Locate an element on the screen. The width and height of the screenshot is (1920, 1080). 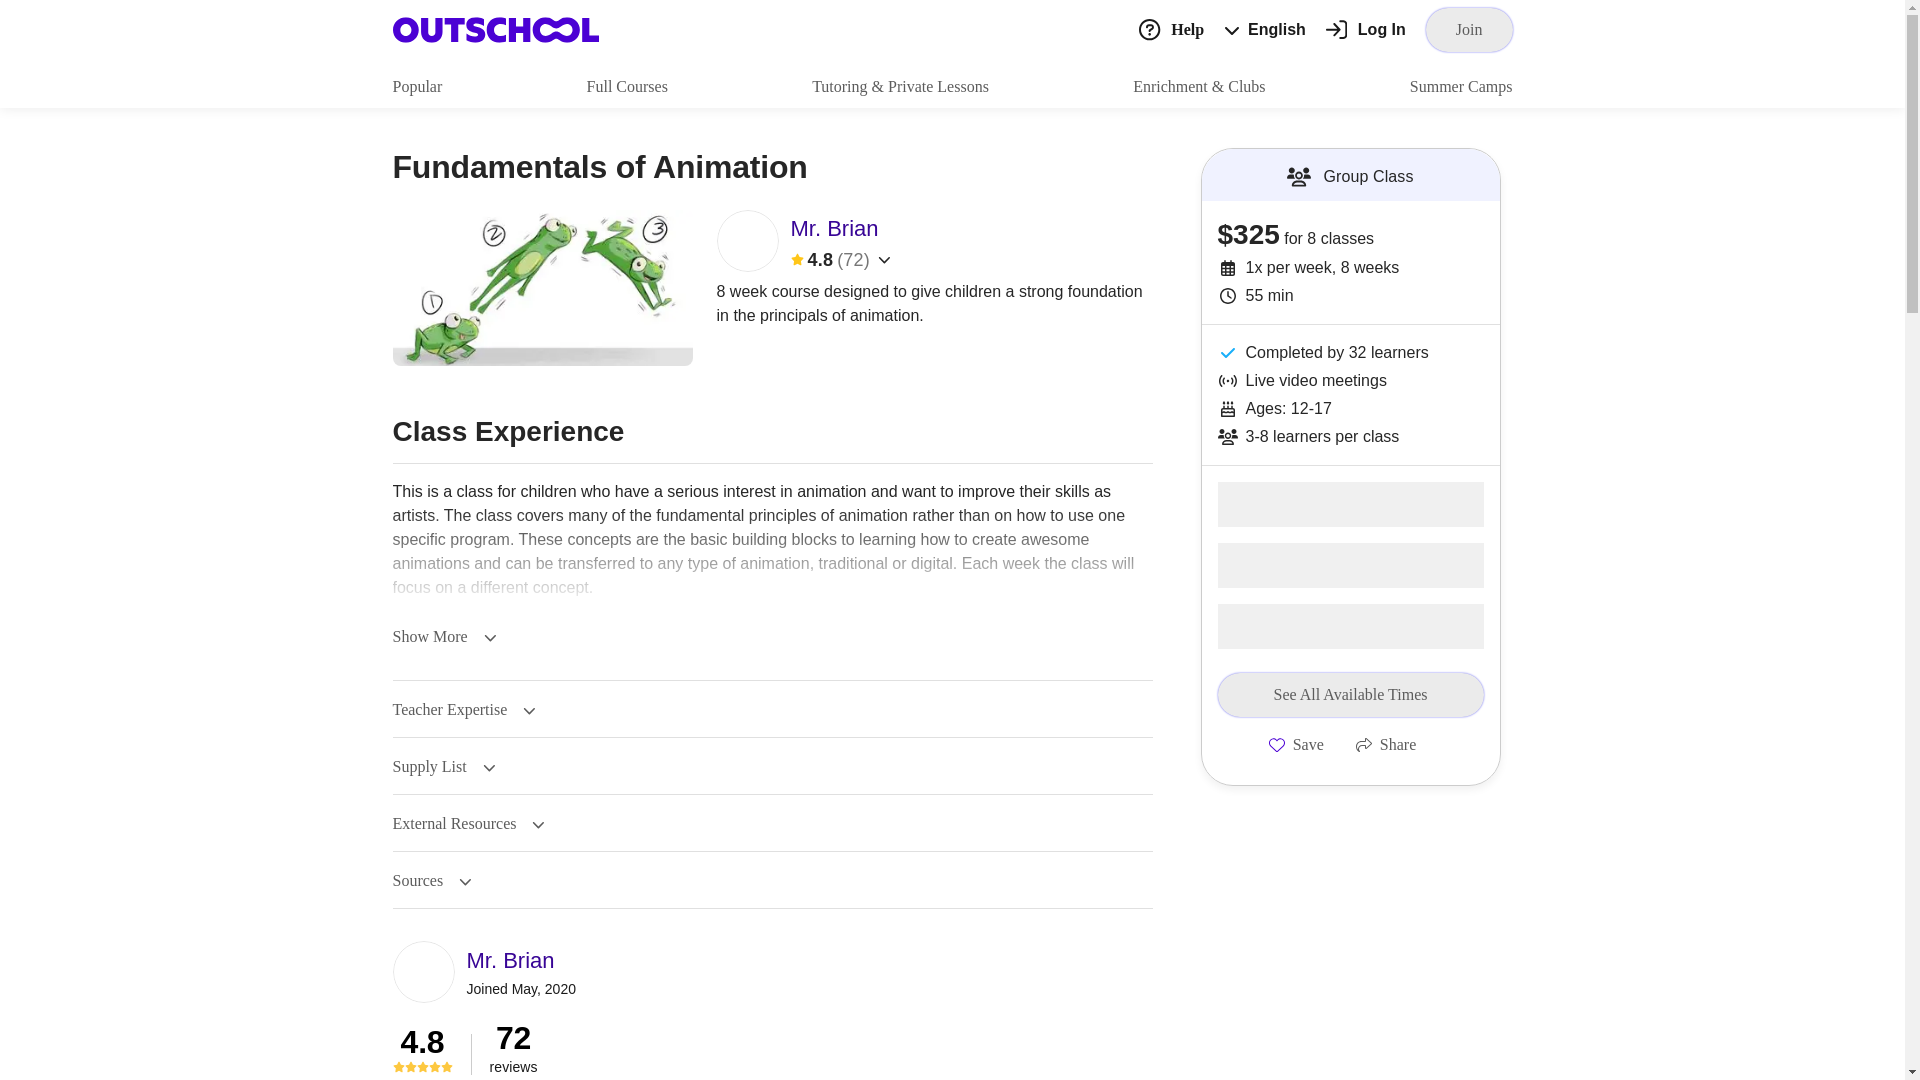
Mr. Brian is located at coordinates (520, 960).